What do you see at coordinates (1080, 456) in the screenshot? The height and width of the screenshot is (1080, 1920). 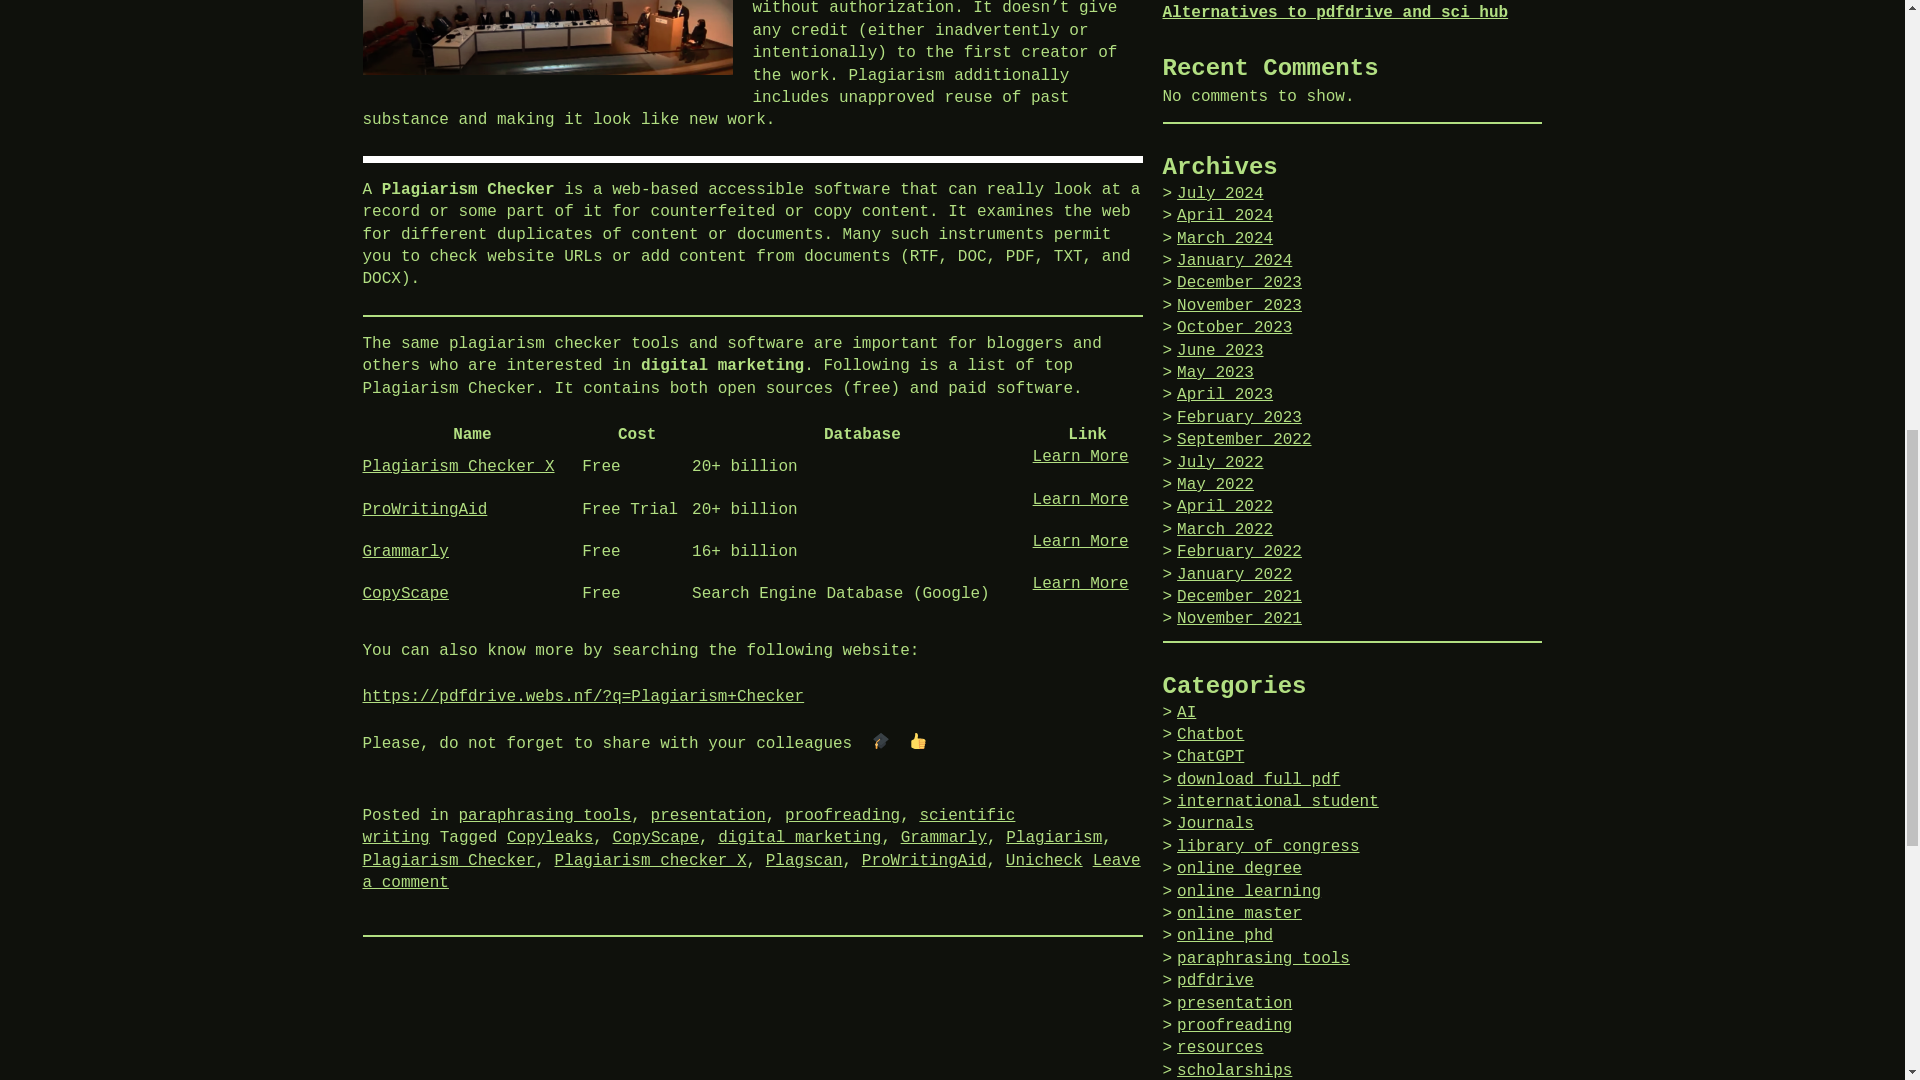 I see `Learn More` at bounding box center [1080, 456].